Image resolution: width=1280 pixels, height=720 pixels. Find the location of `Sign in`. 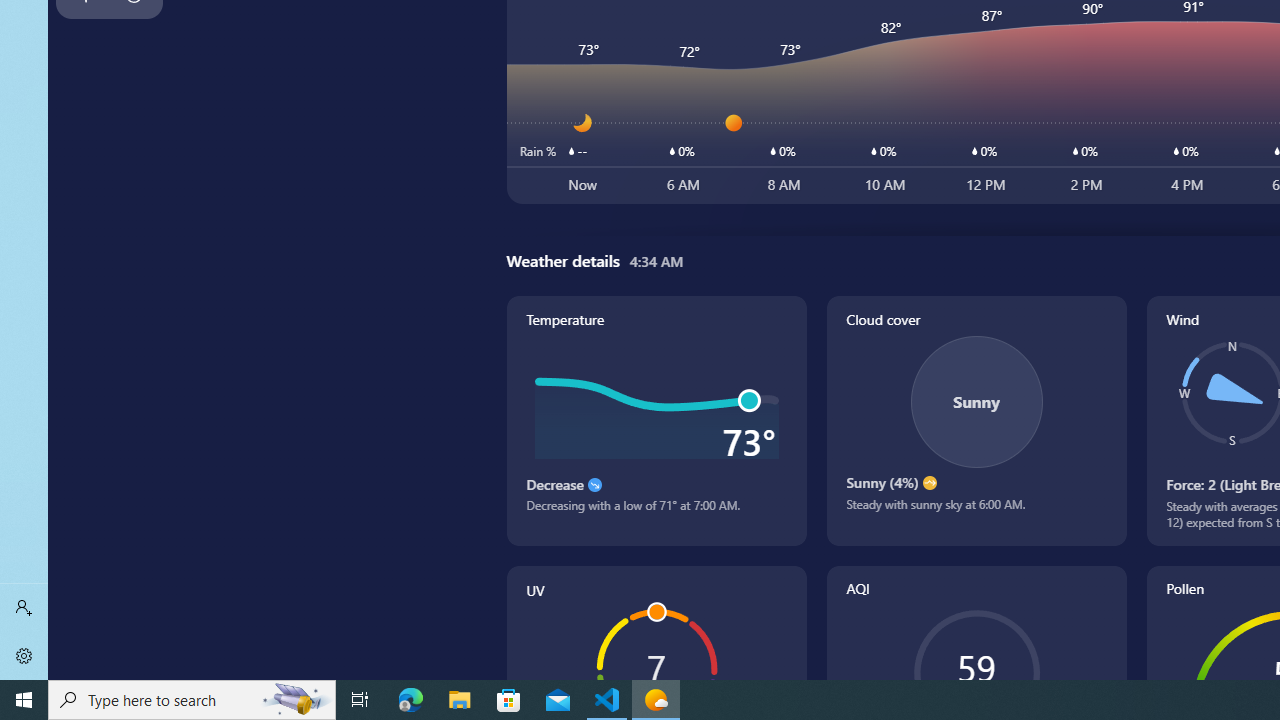

Sign in is located at coordinates (24, 608).